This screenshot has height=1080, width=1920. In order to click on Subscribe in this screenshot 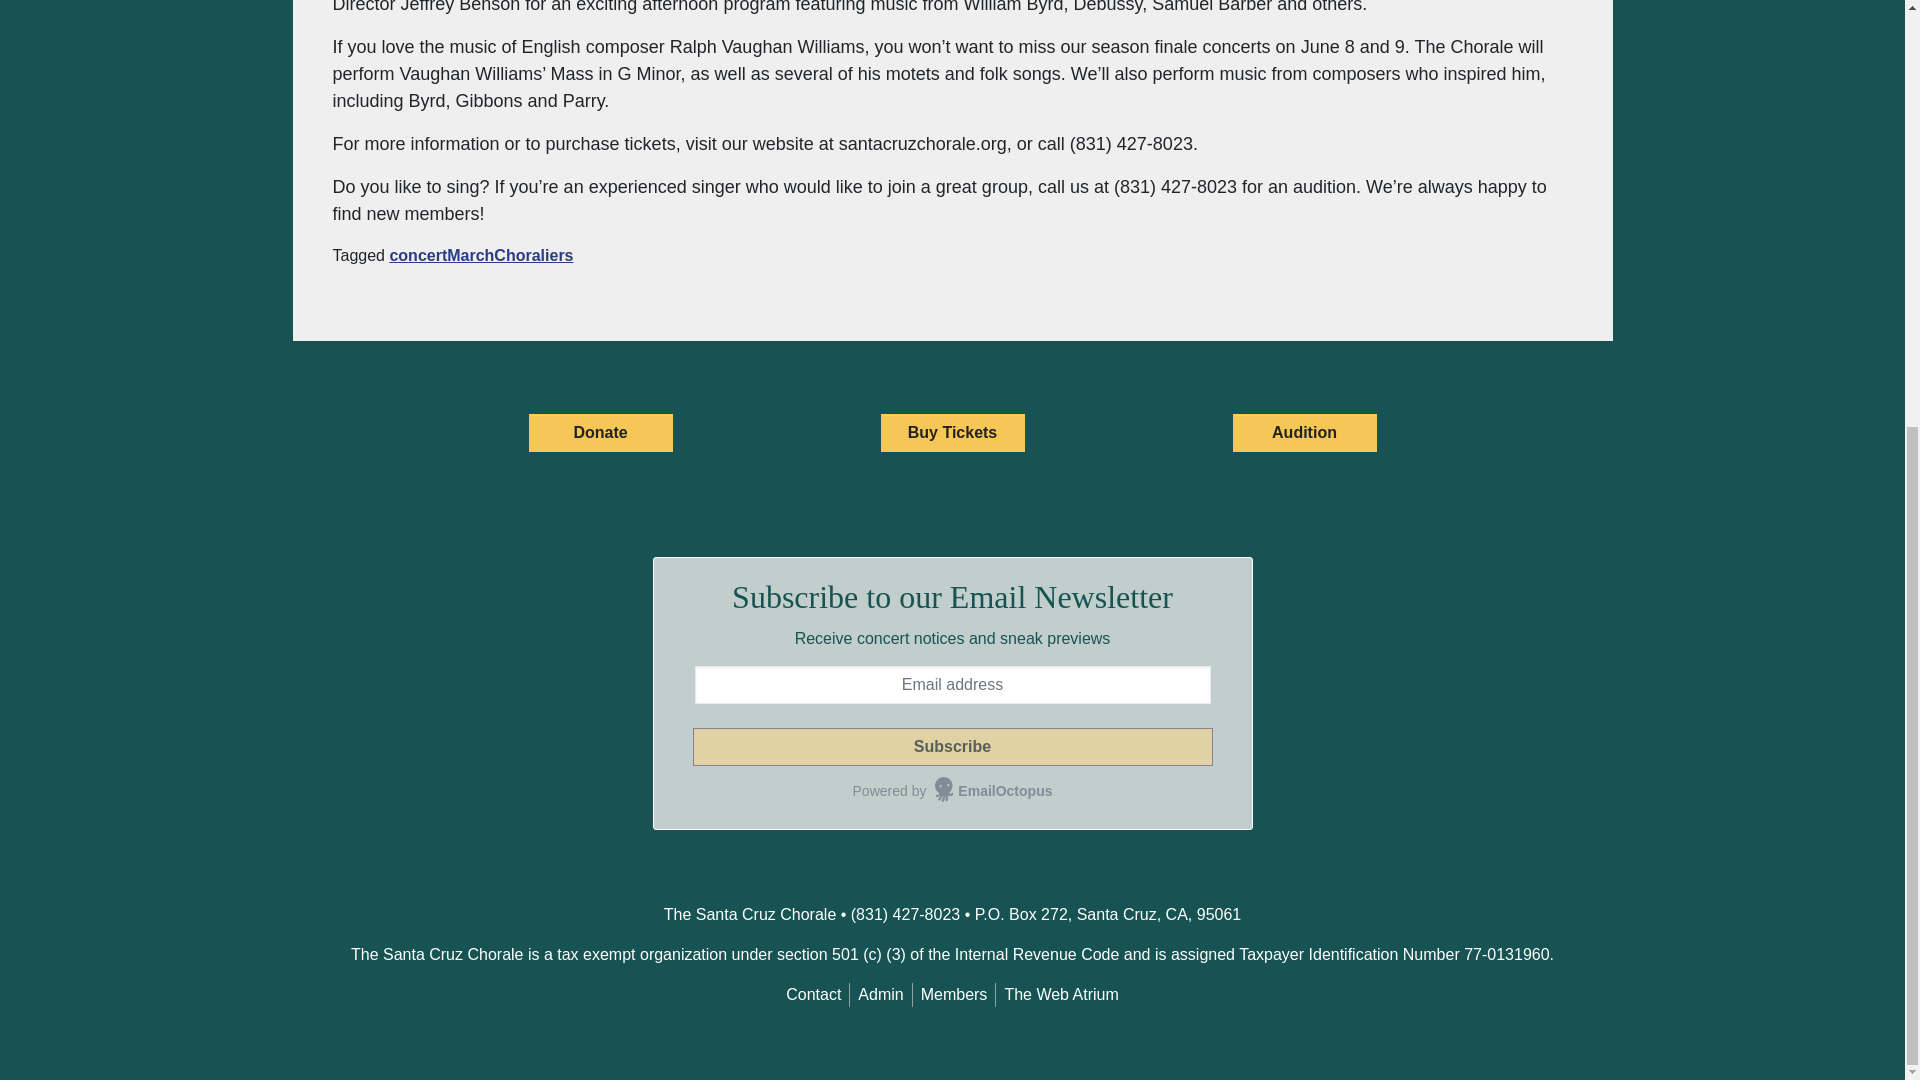, I will do `click(951, 746)`.